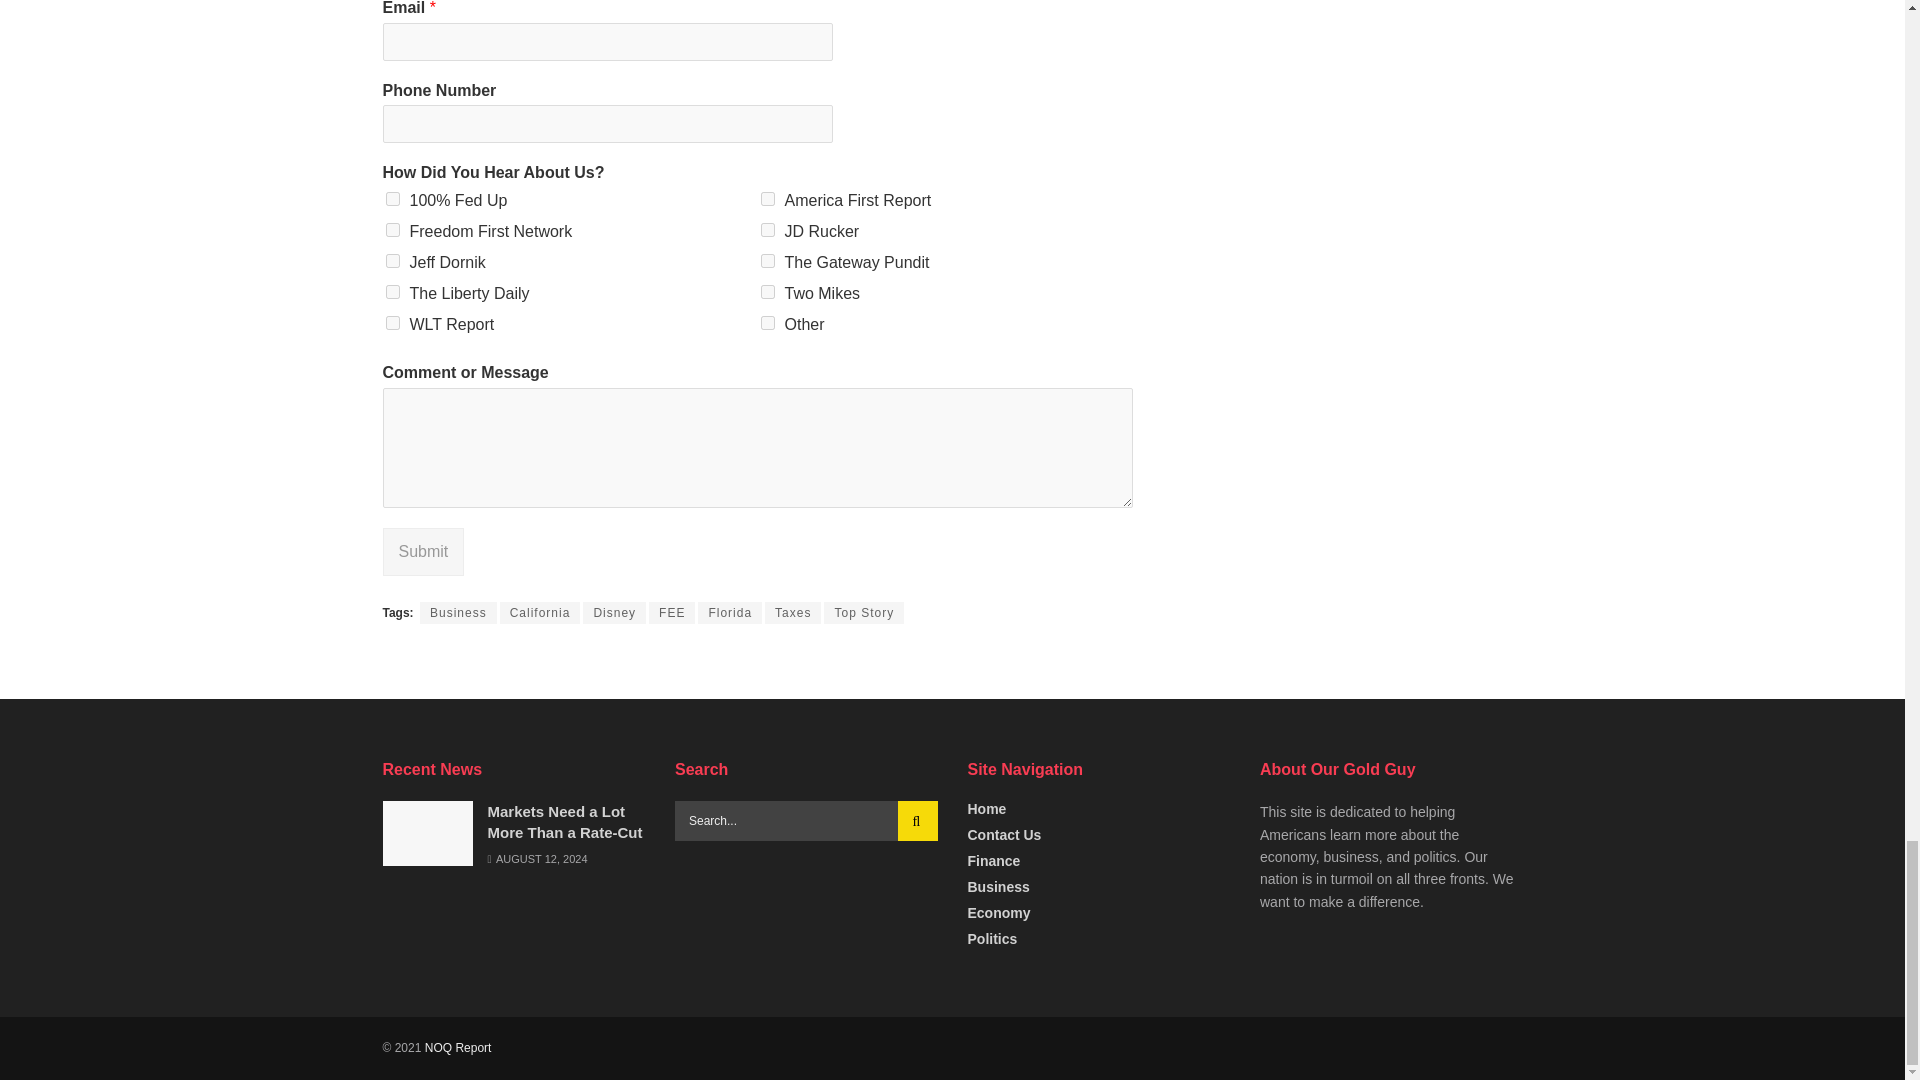 Image resolution: width=1920 pixels, height=1080 pixels. I want to click on The Liberty Daily, so click(392, 292).